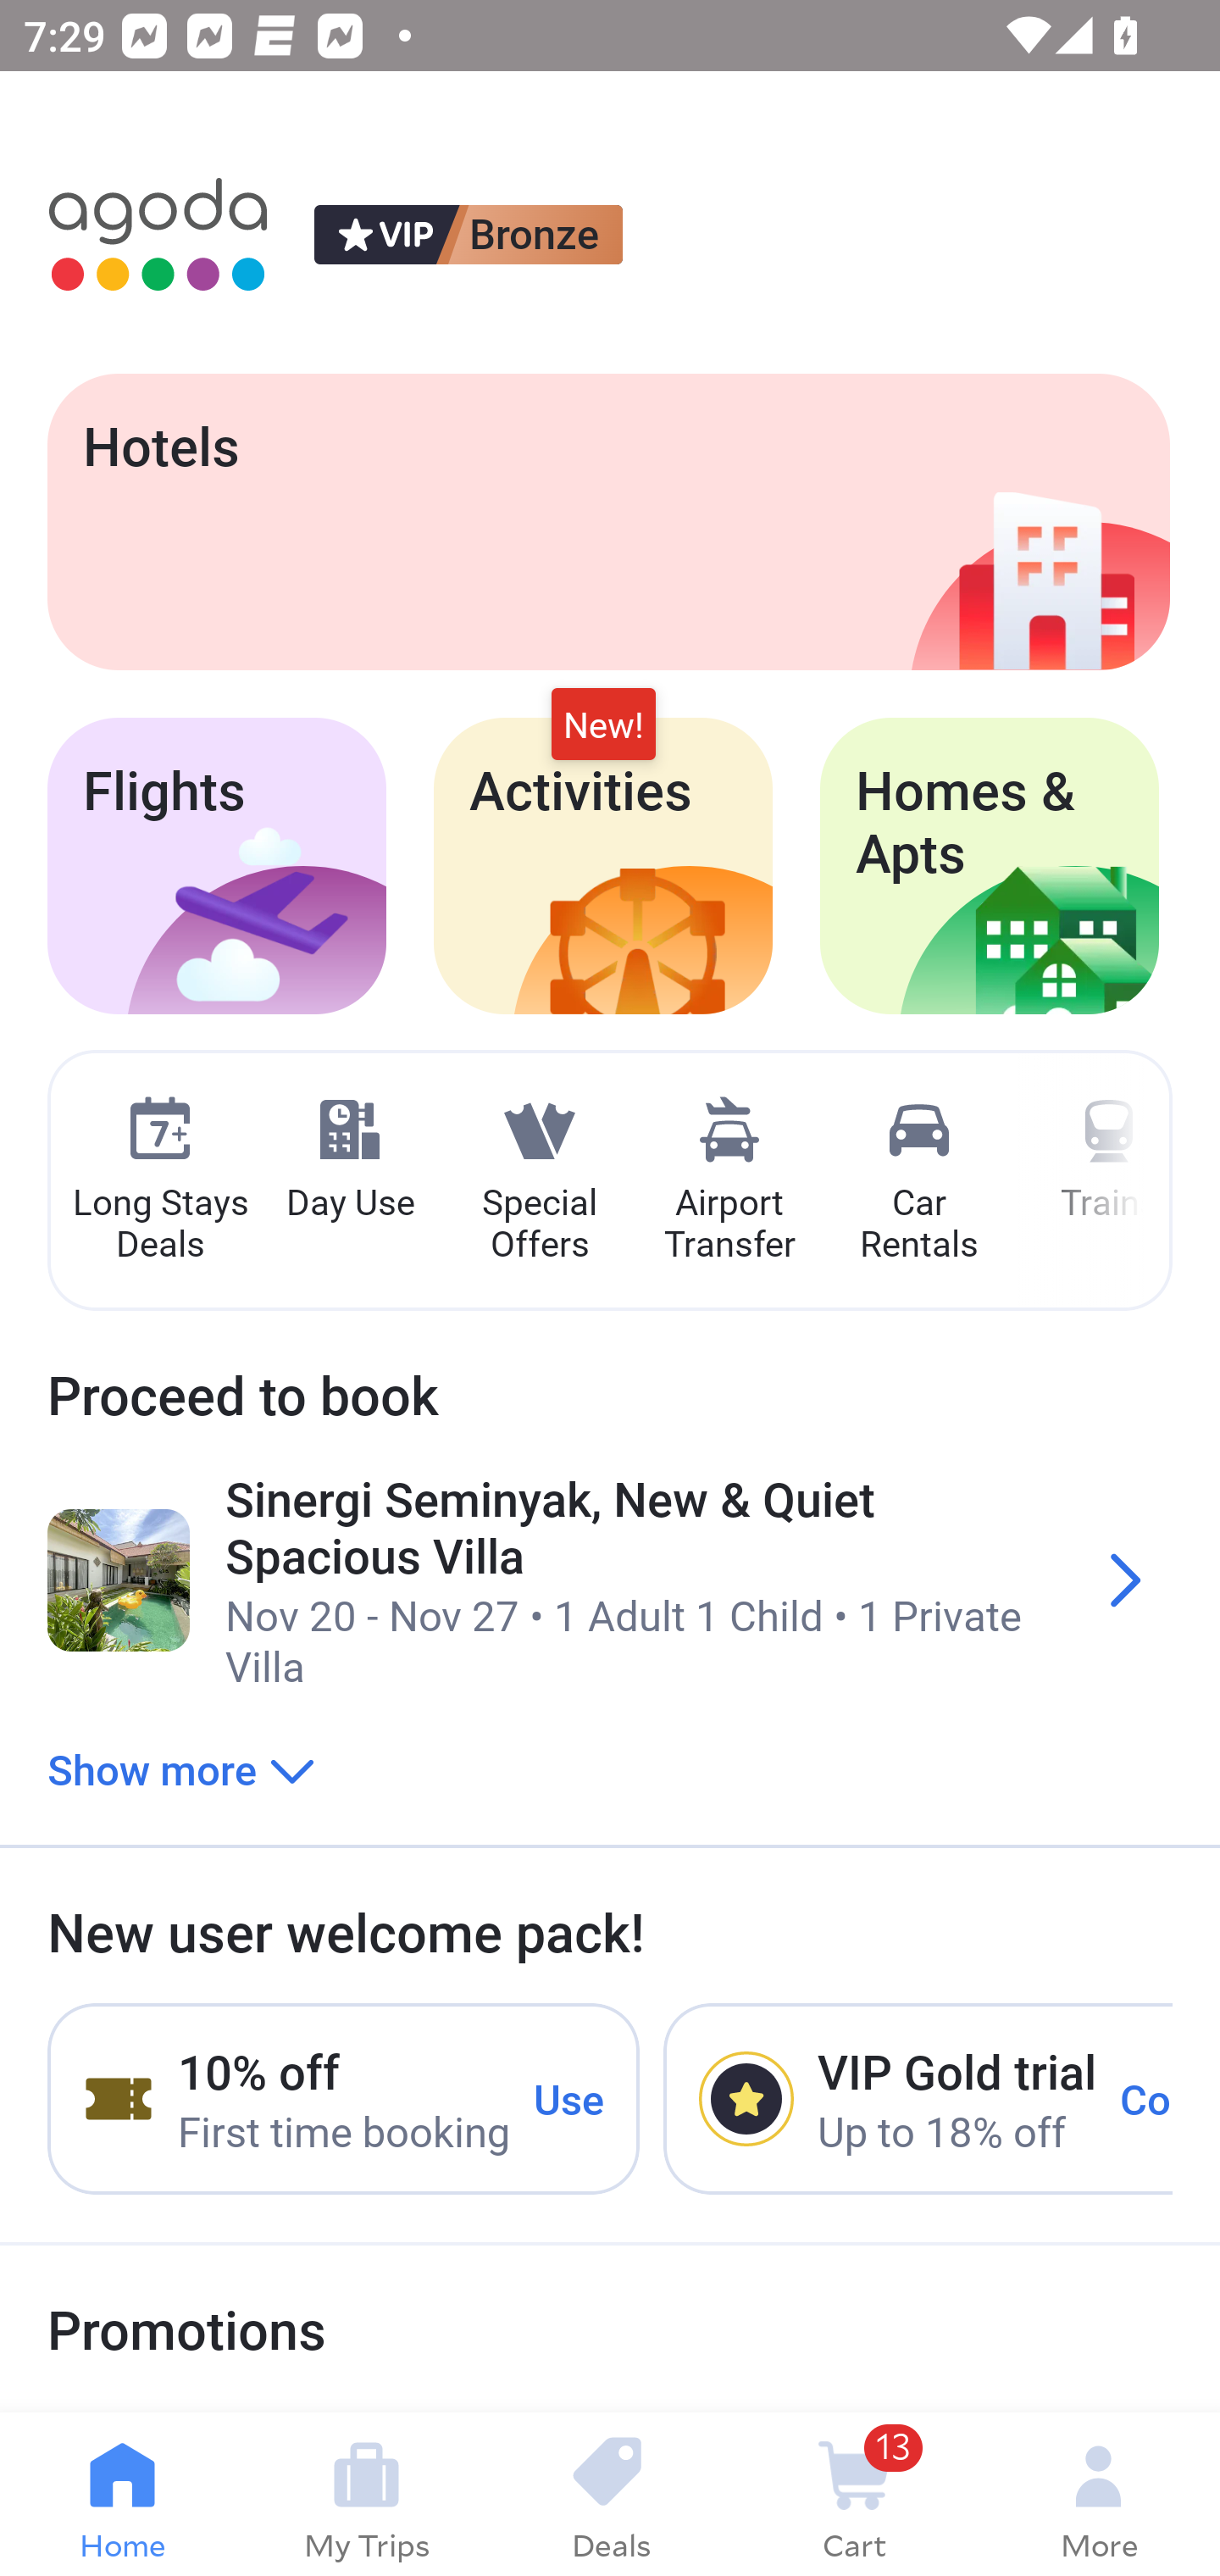  Describe the element at coordinates (539, 1181) in the screenshot. I see `Special Offers` at that location.